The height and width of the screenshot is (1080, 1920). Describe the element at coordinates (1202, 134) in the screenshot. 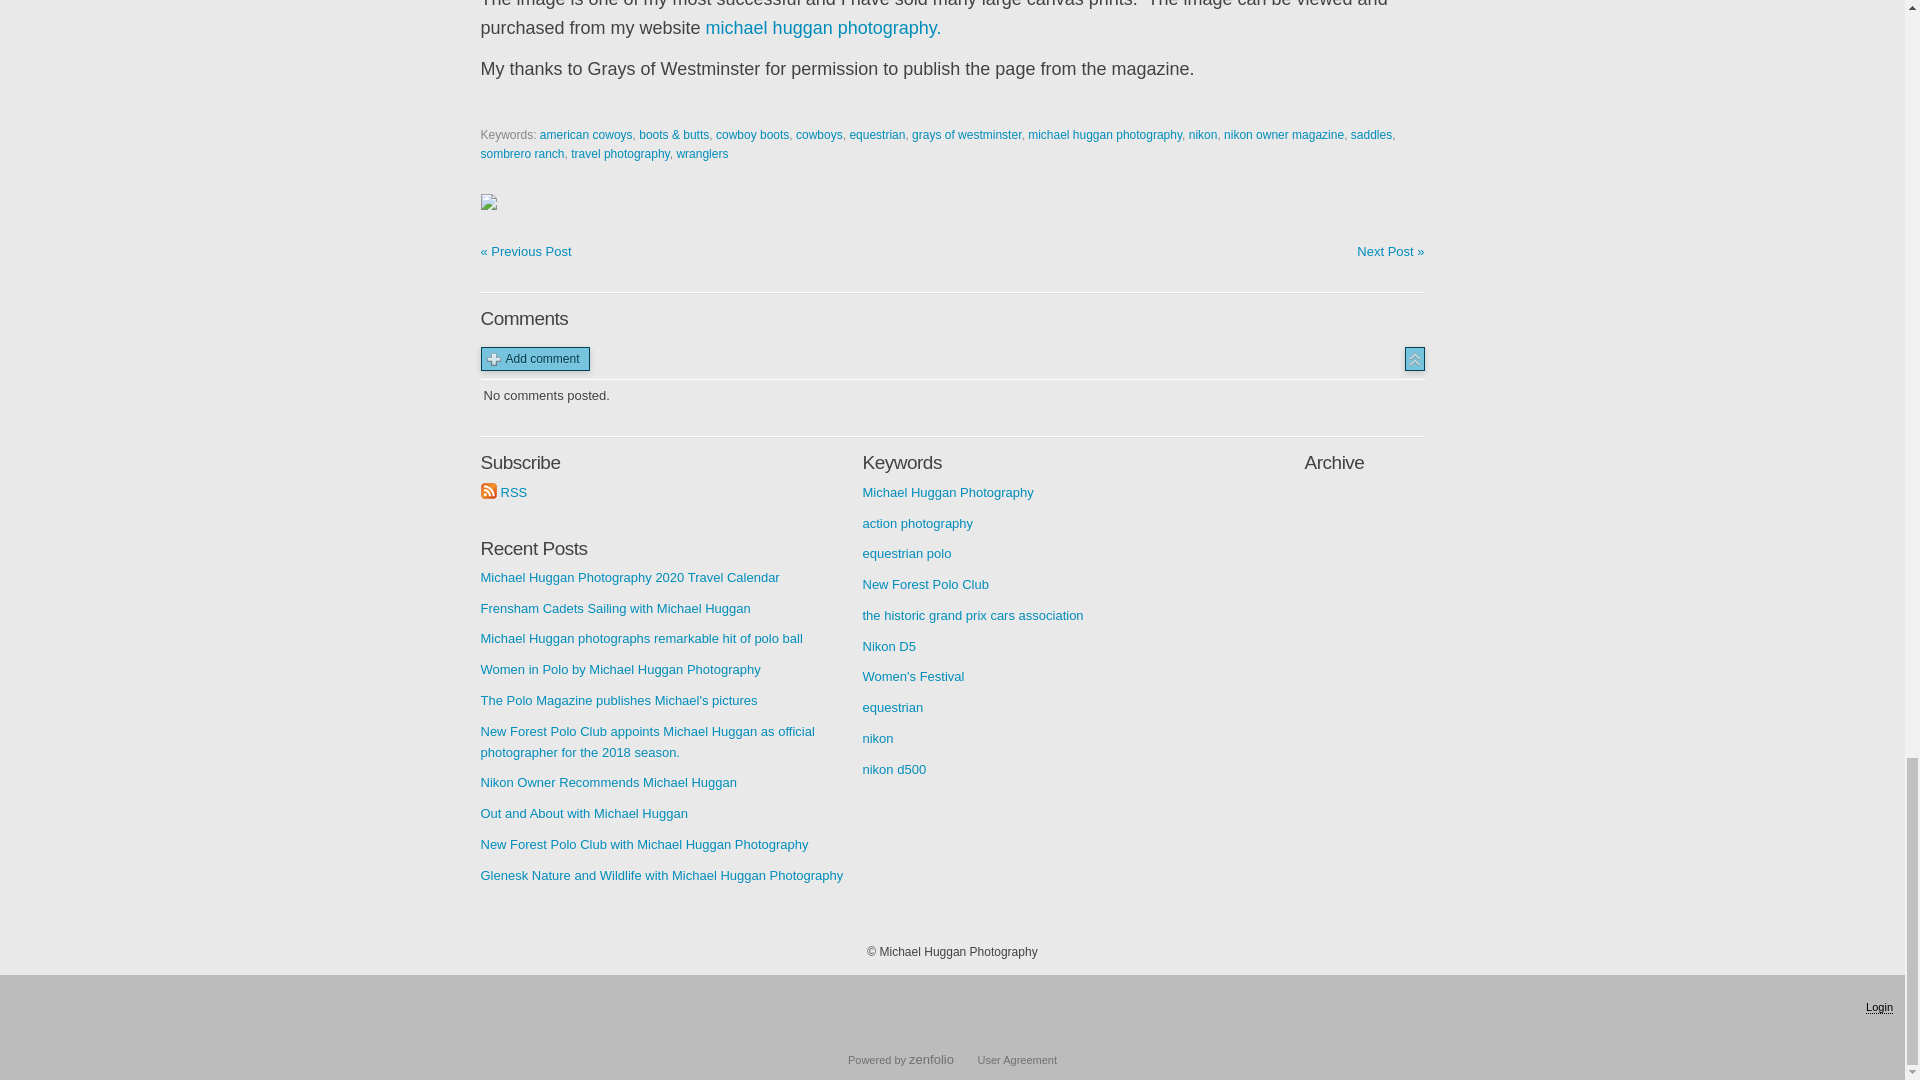

I see `nikon` at that location.